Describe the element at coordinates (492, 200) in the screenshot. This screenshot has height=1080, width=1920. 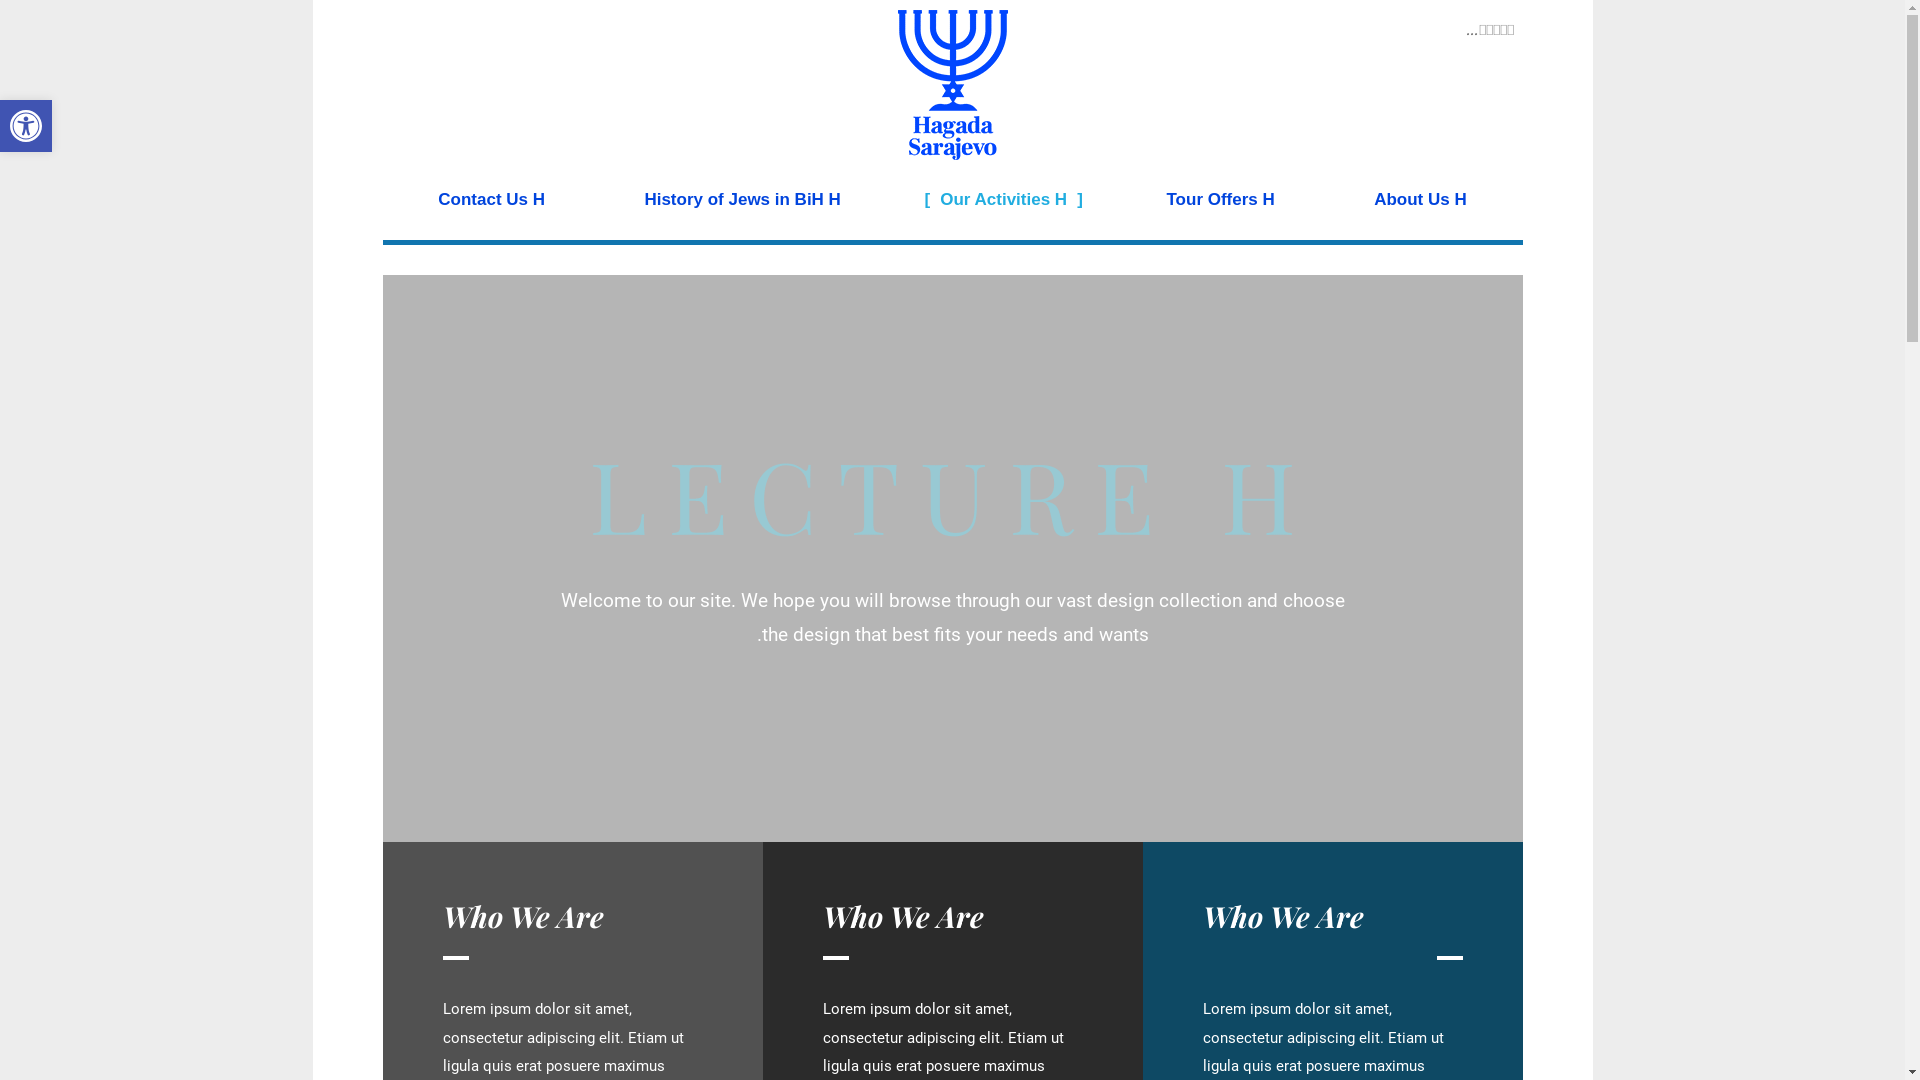
I see `Contact Us H` at that location.